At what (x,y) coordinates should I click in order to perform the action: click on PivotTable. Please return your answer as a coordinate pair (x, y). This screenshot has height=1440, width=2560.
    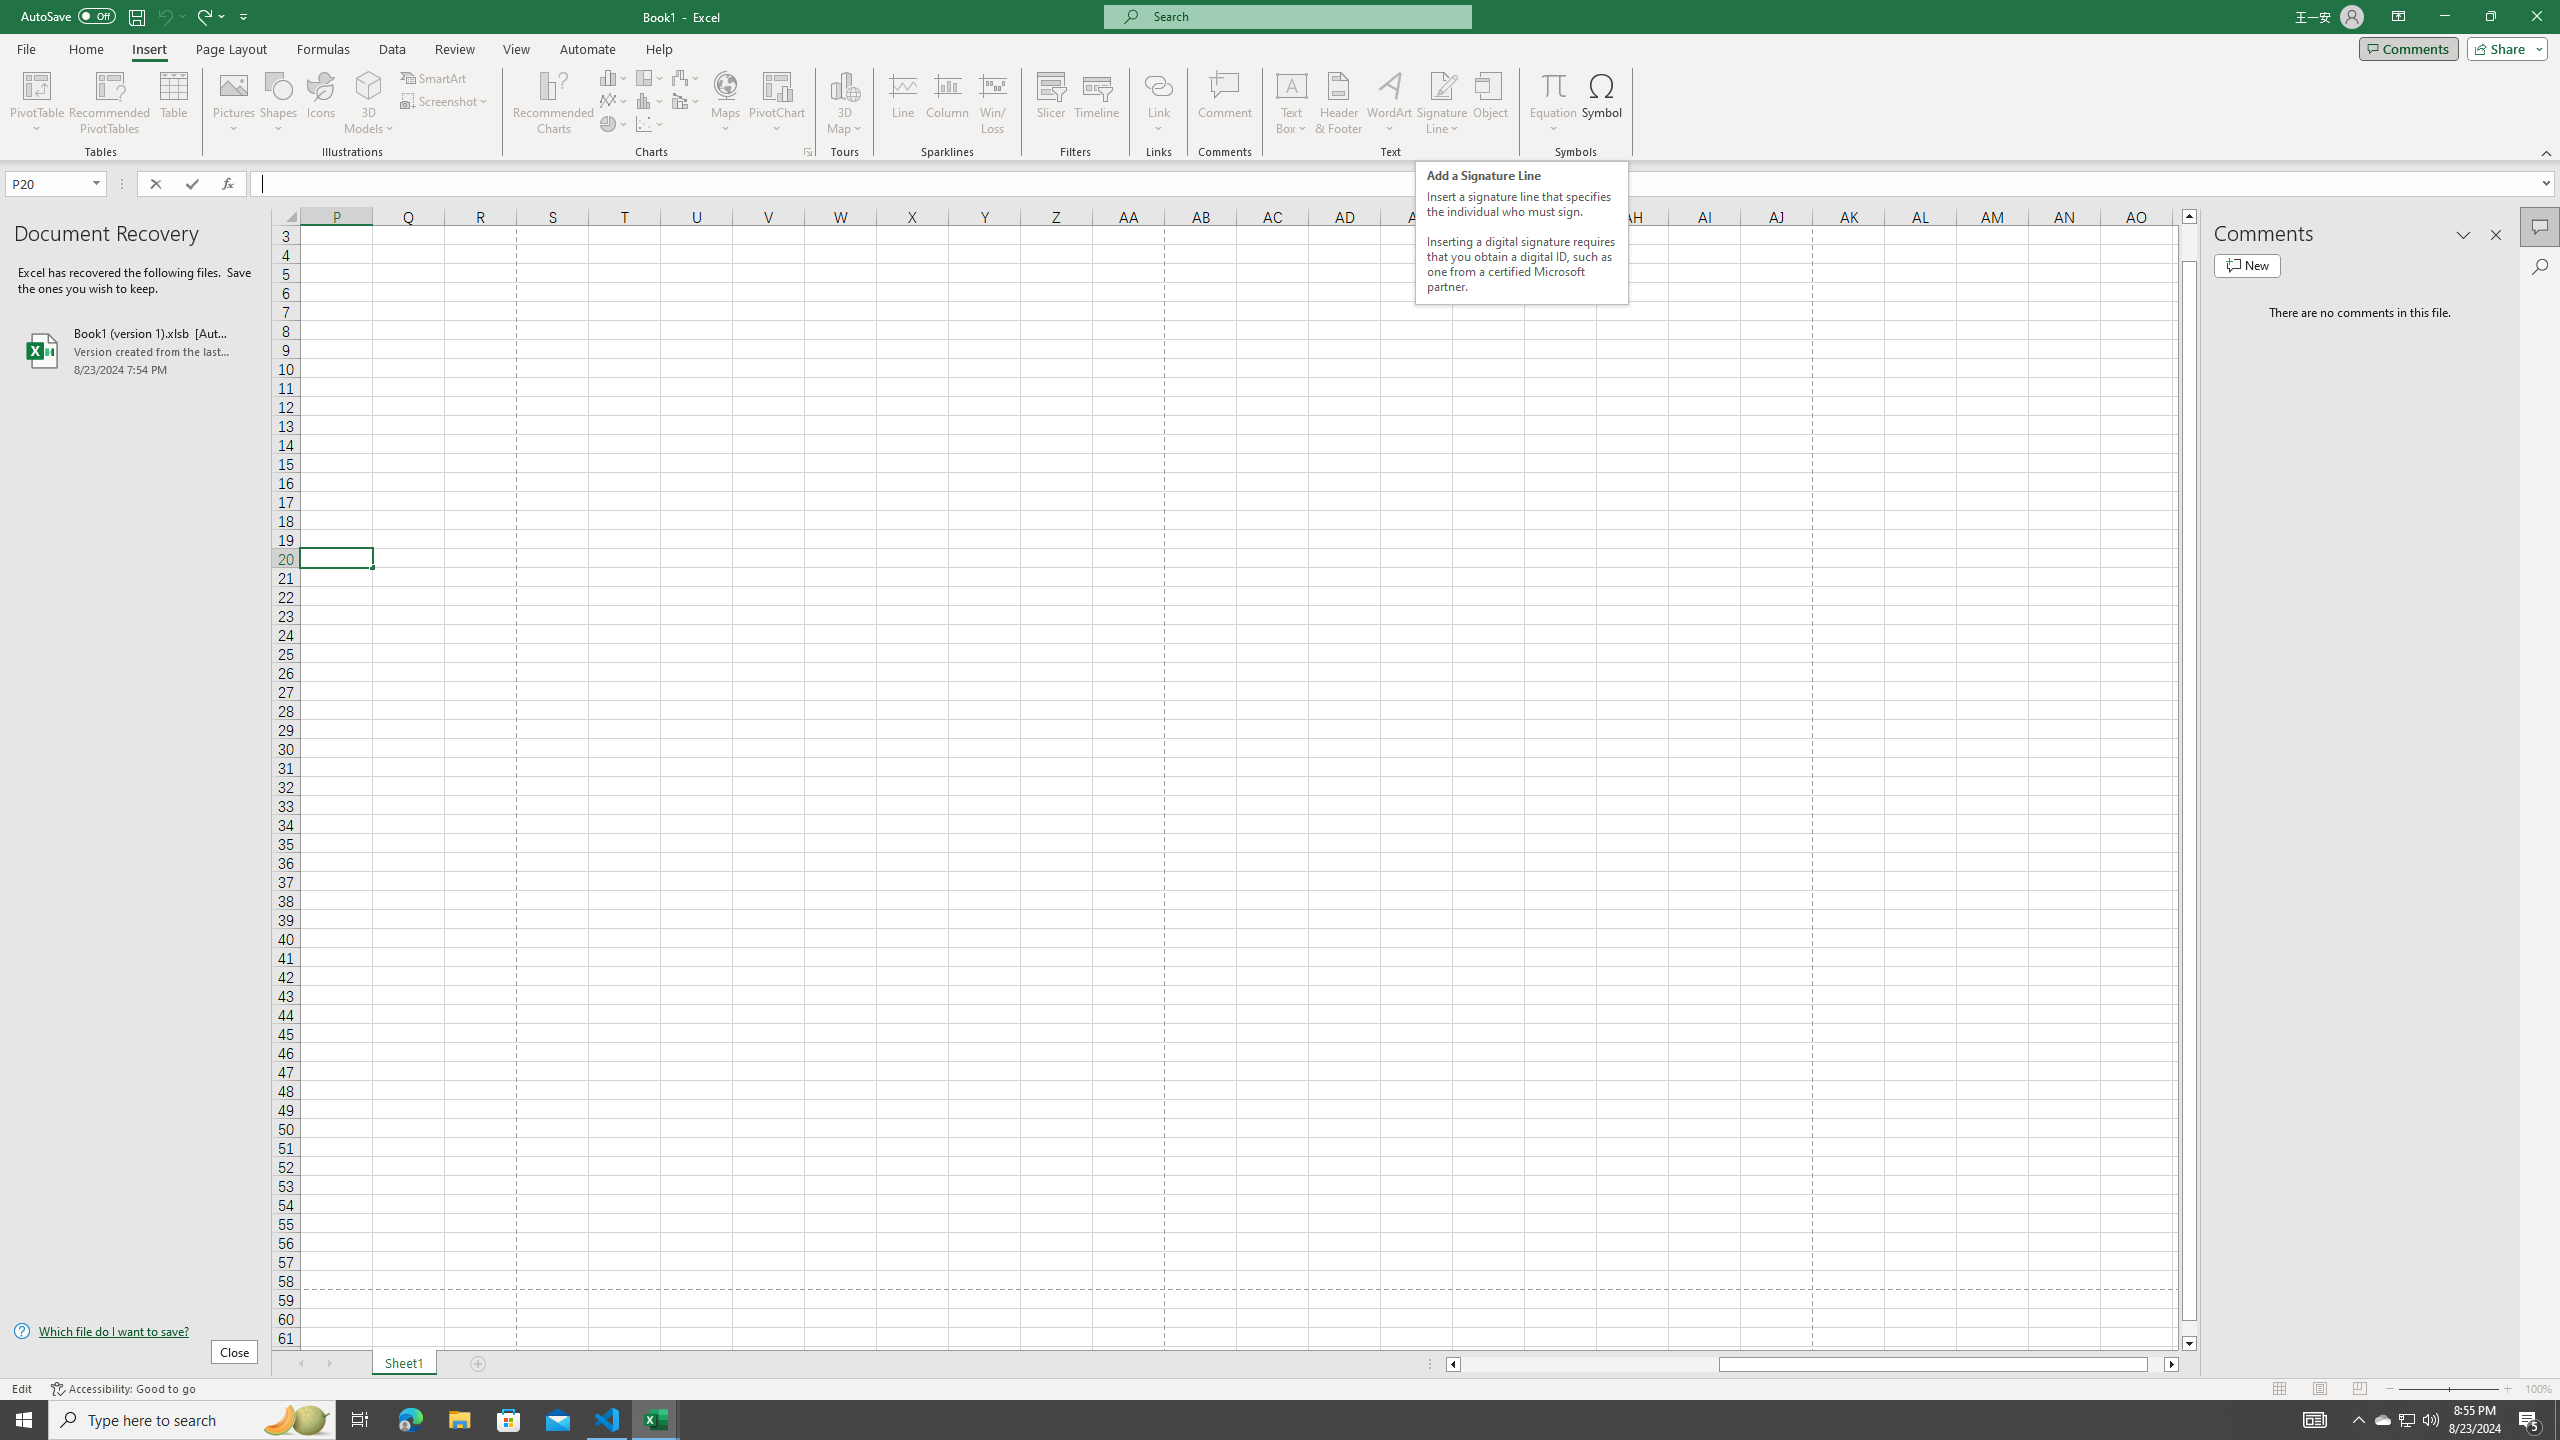
    Looking at the image, I should click on (36, 103).